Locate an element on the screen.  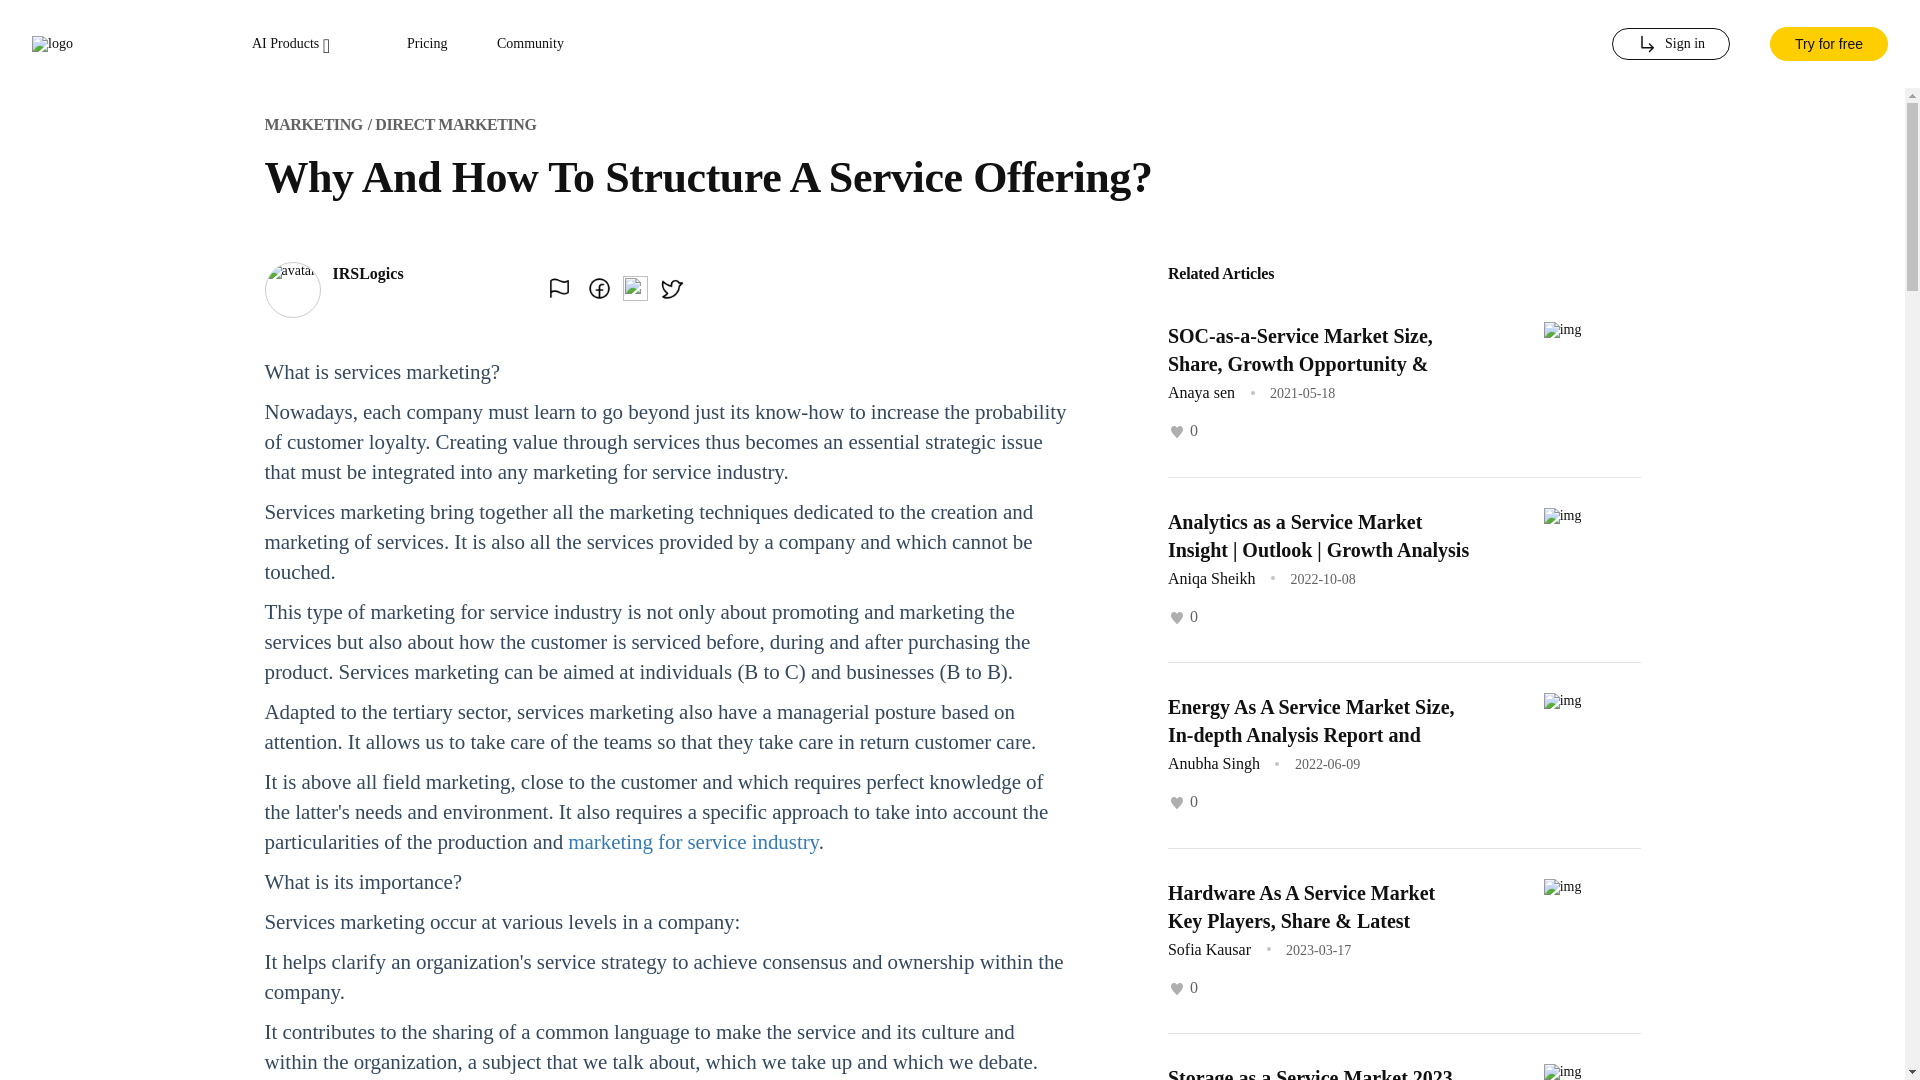
MARKETING is located at coordinates (313, 124).